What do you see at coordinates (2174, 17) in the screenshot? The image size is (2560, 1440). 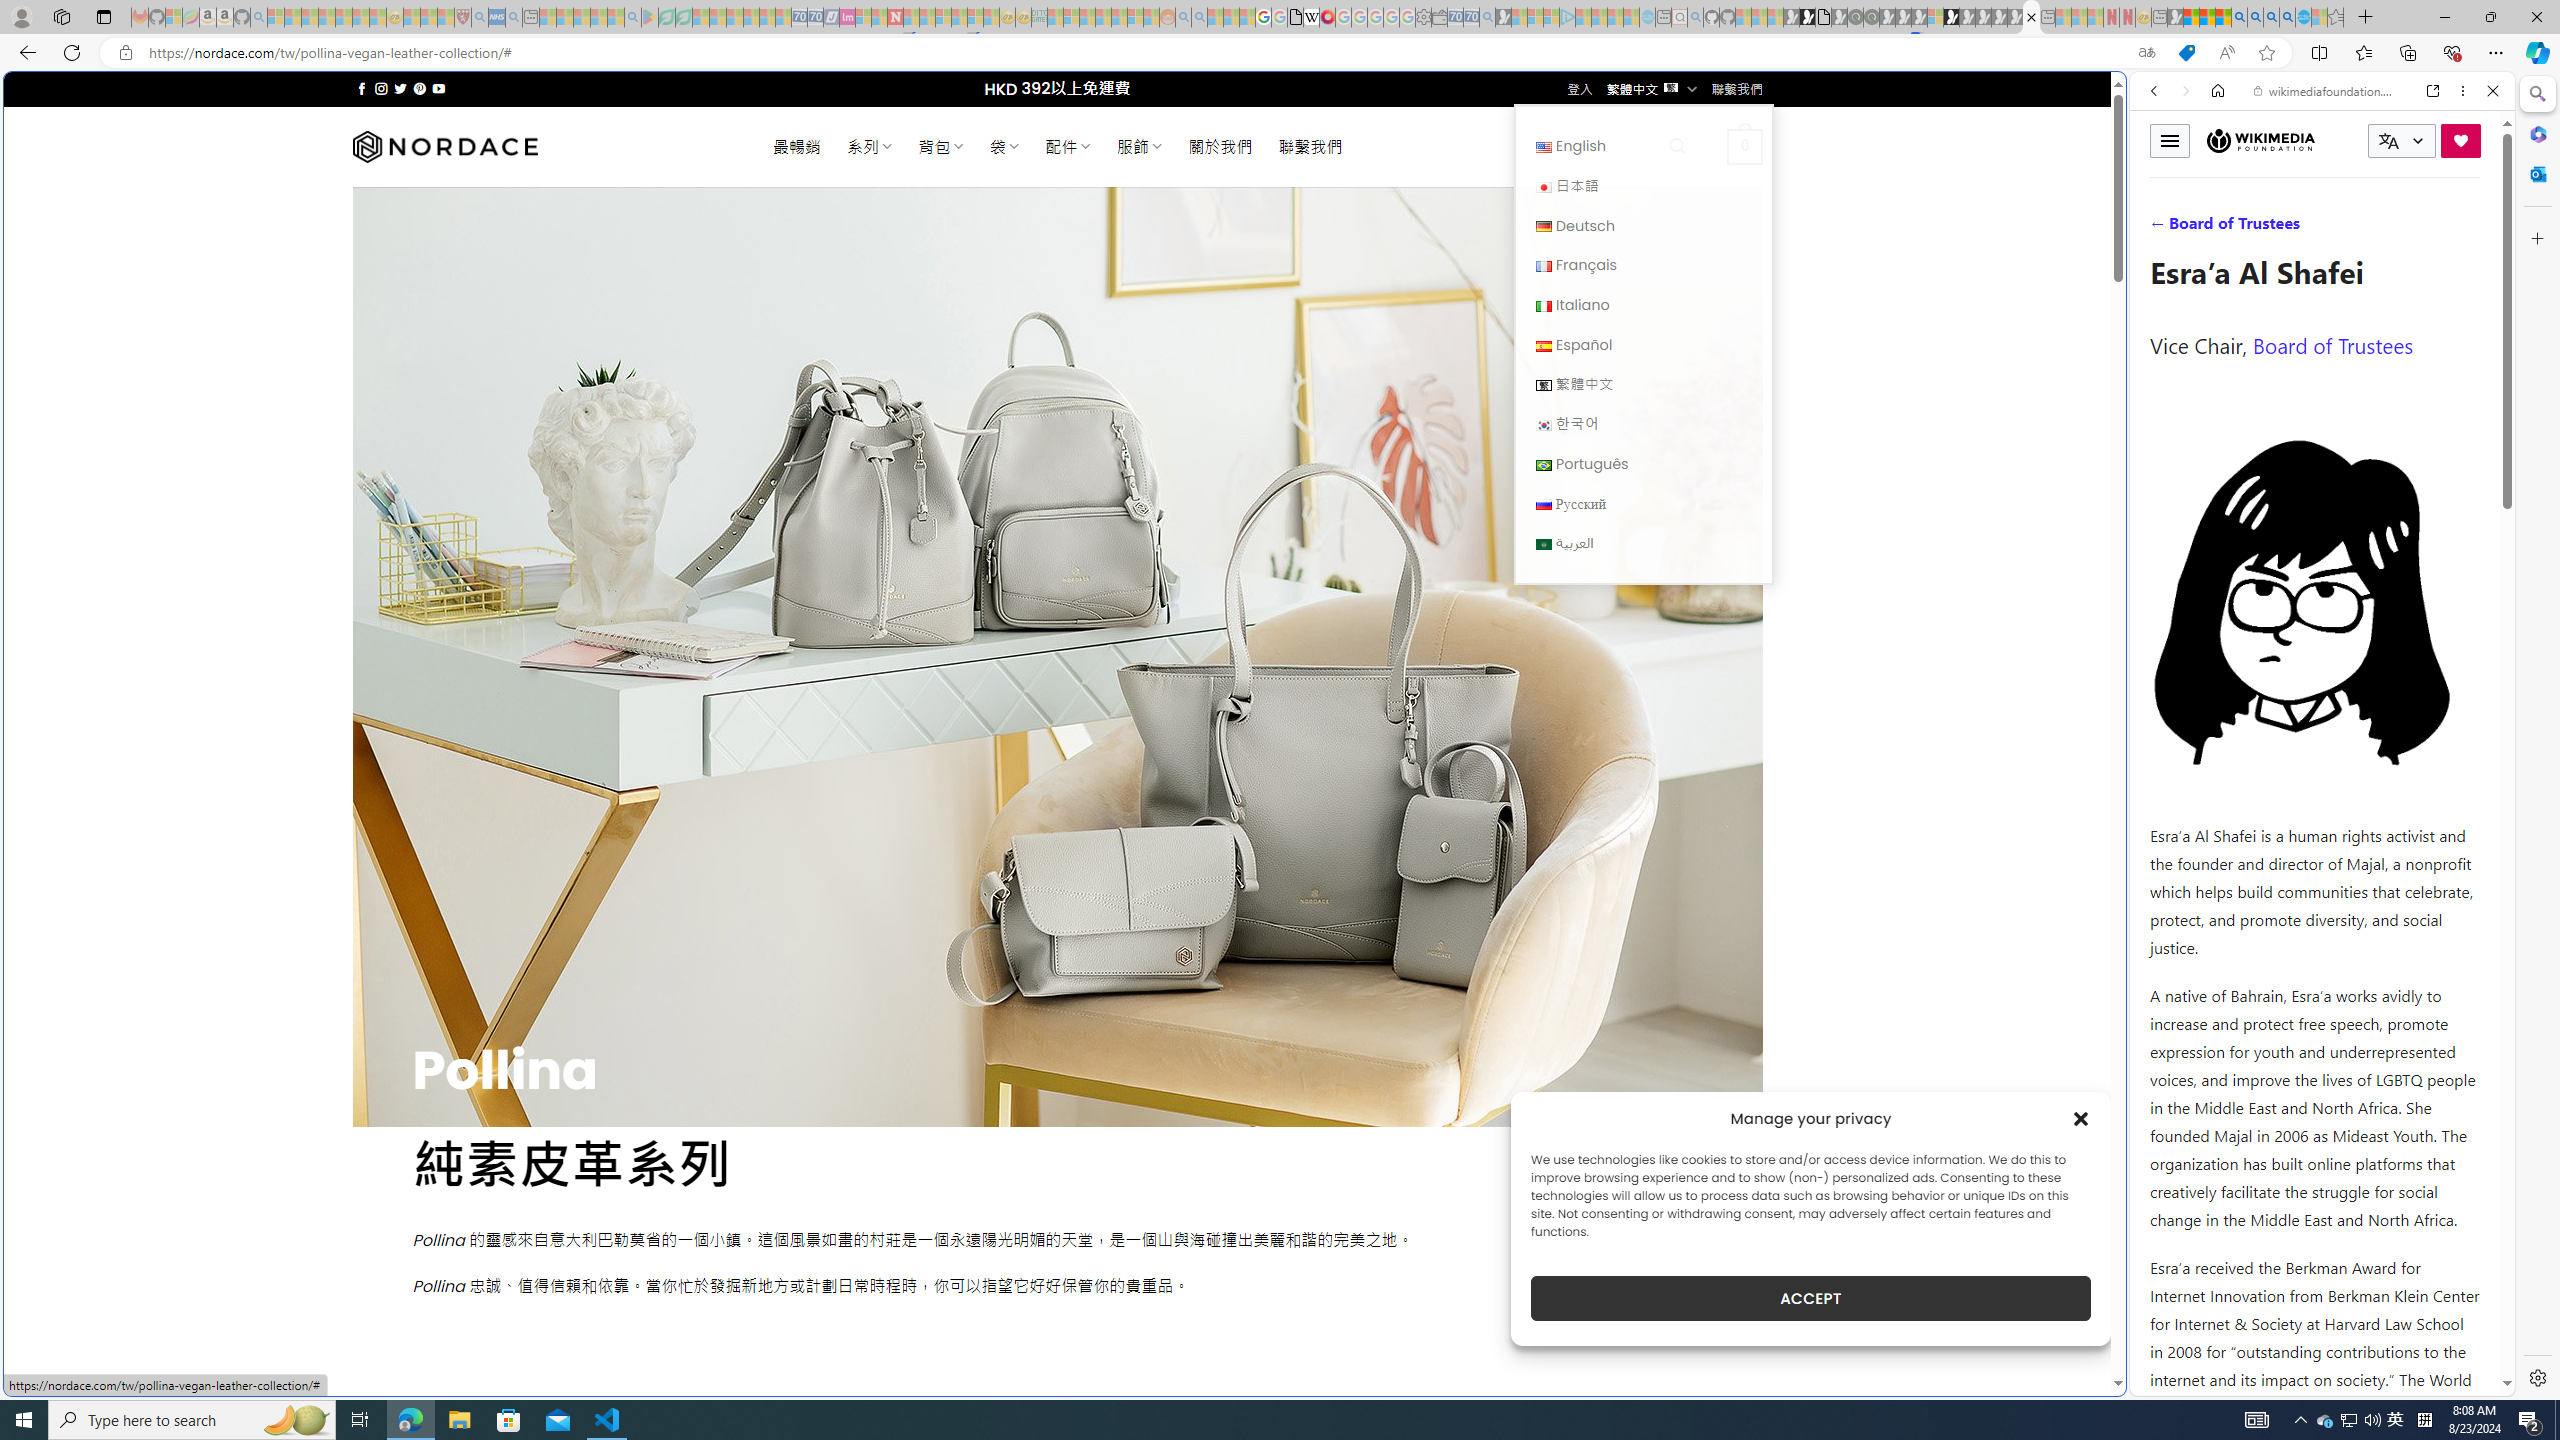 I see `MSN - Sleeping` at bounding box center [2174, 17].